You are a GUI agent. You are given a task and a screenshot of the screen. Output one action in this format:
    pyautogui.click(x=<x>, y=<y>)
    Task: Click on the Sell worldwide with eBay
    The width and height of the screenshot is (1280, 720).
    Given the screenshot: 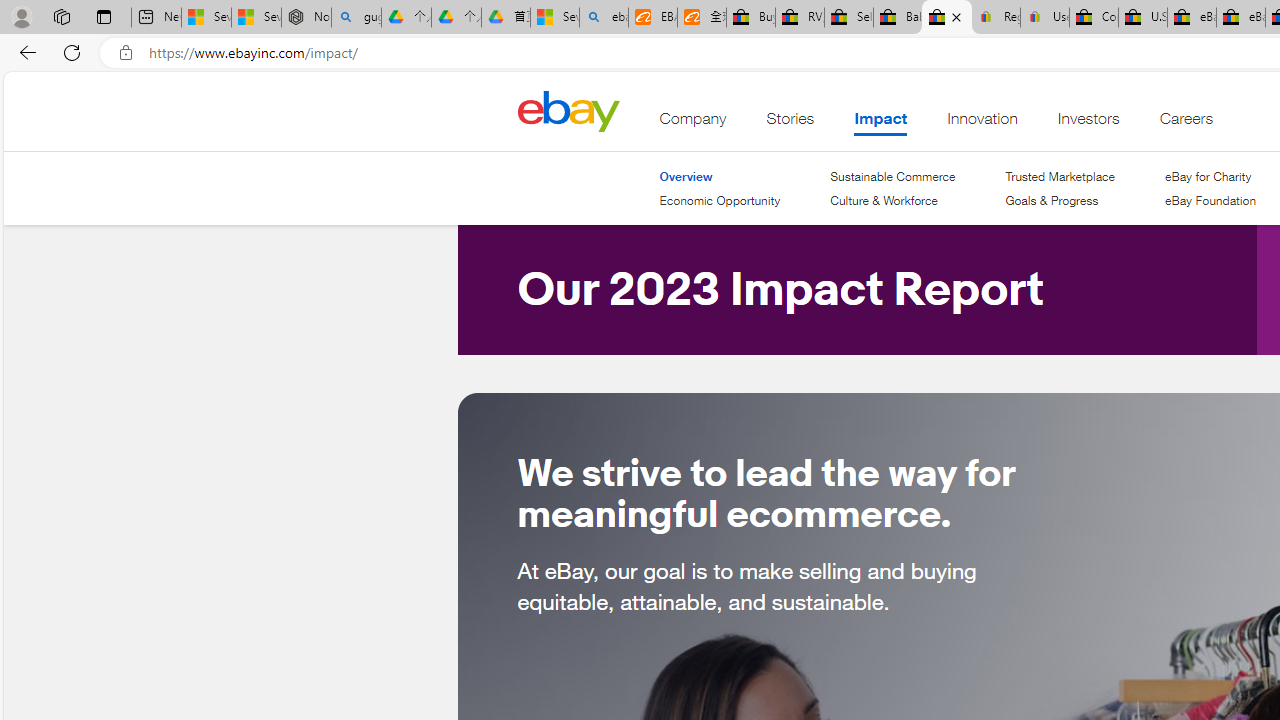 What is the action you would take?
    pyautogui.click(x=848, y=18)
    